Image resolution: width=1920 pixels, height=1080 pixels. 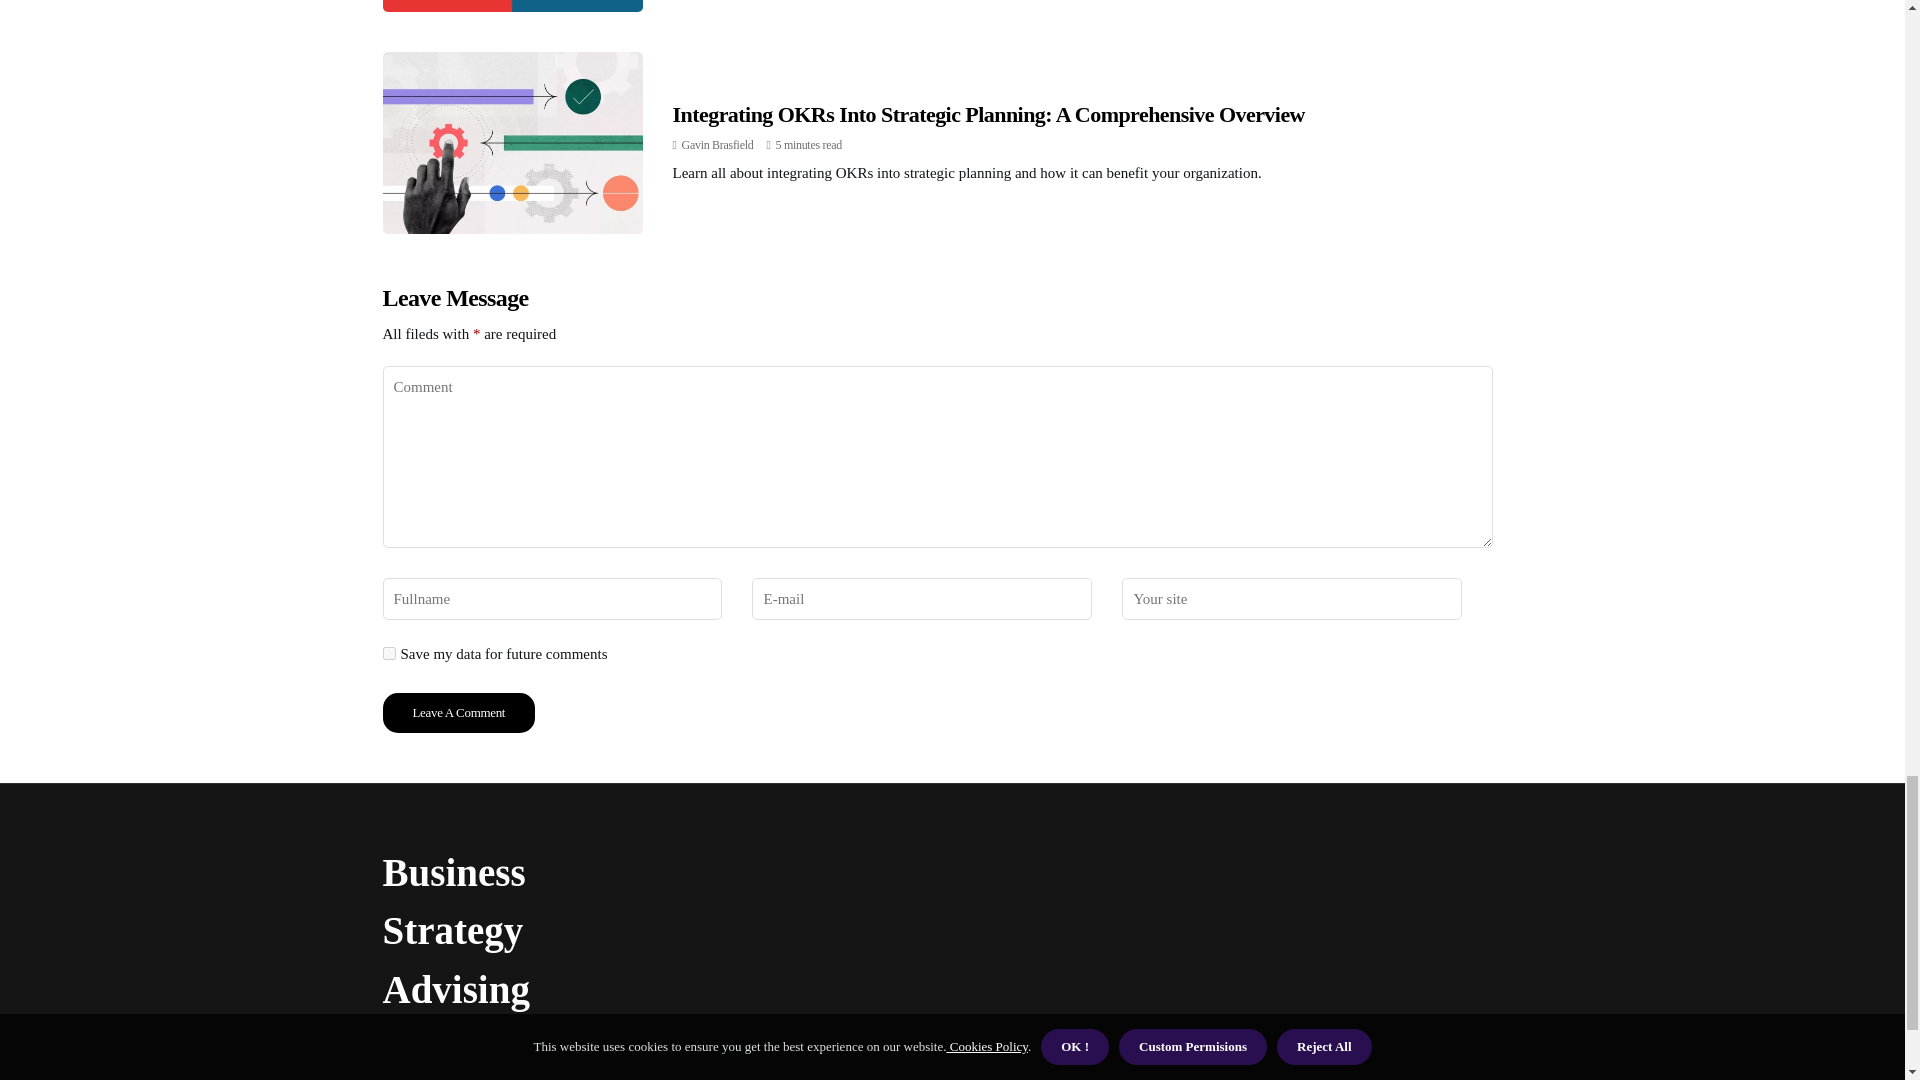 I want to click on Leave a Comment, so click(x=458, y=713).